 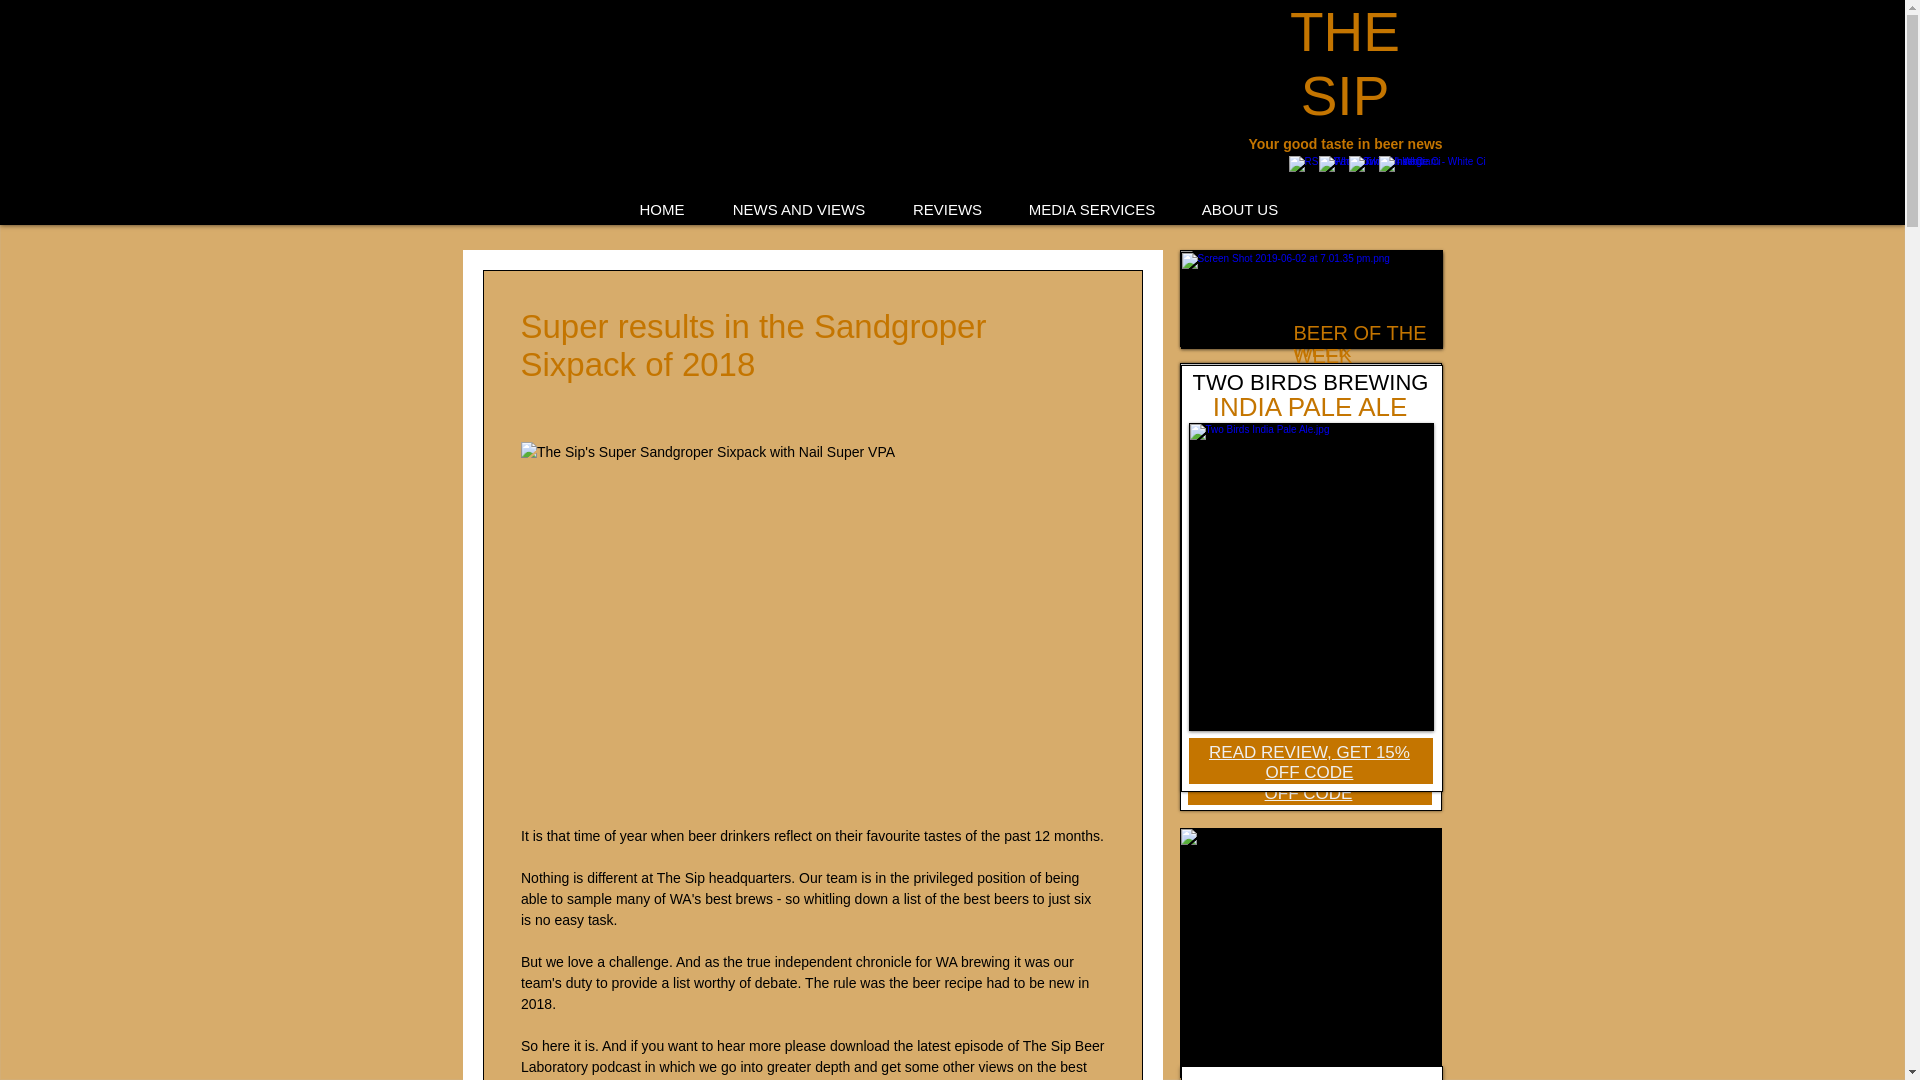 What do you see at coordinates (1287, 1077) in the screenshot?
I see `THE SIP BEER MAIL` at bounding box center [1287, 1077].